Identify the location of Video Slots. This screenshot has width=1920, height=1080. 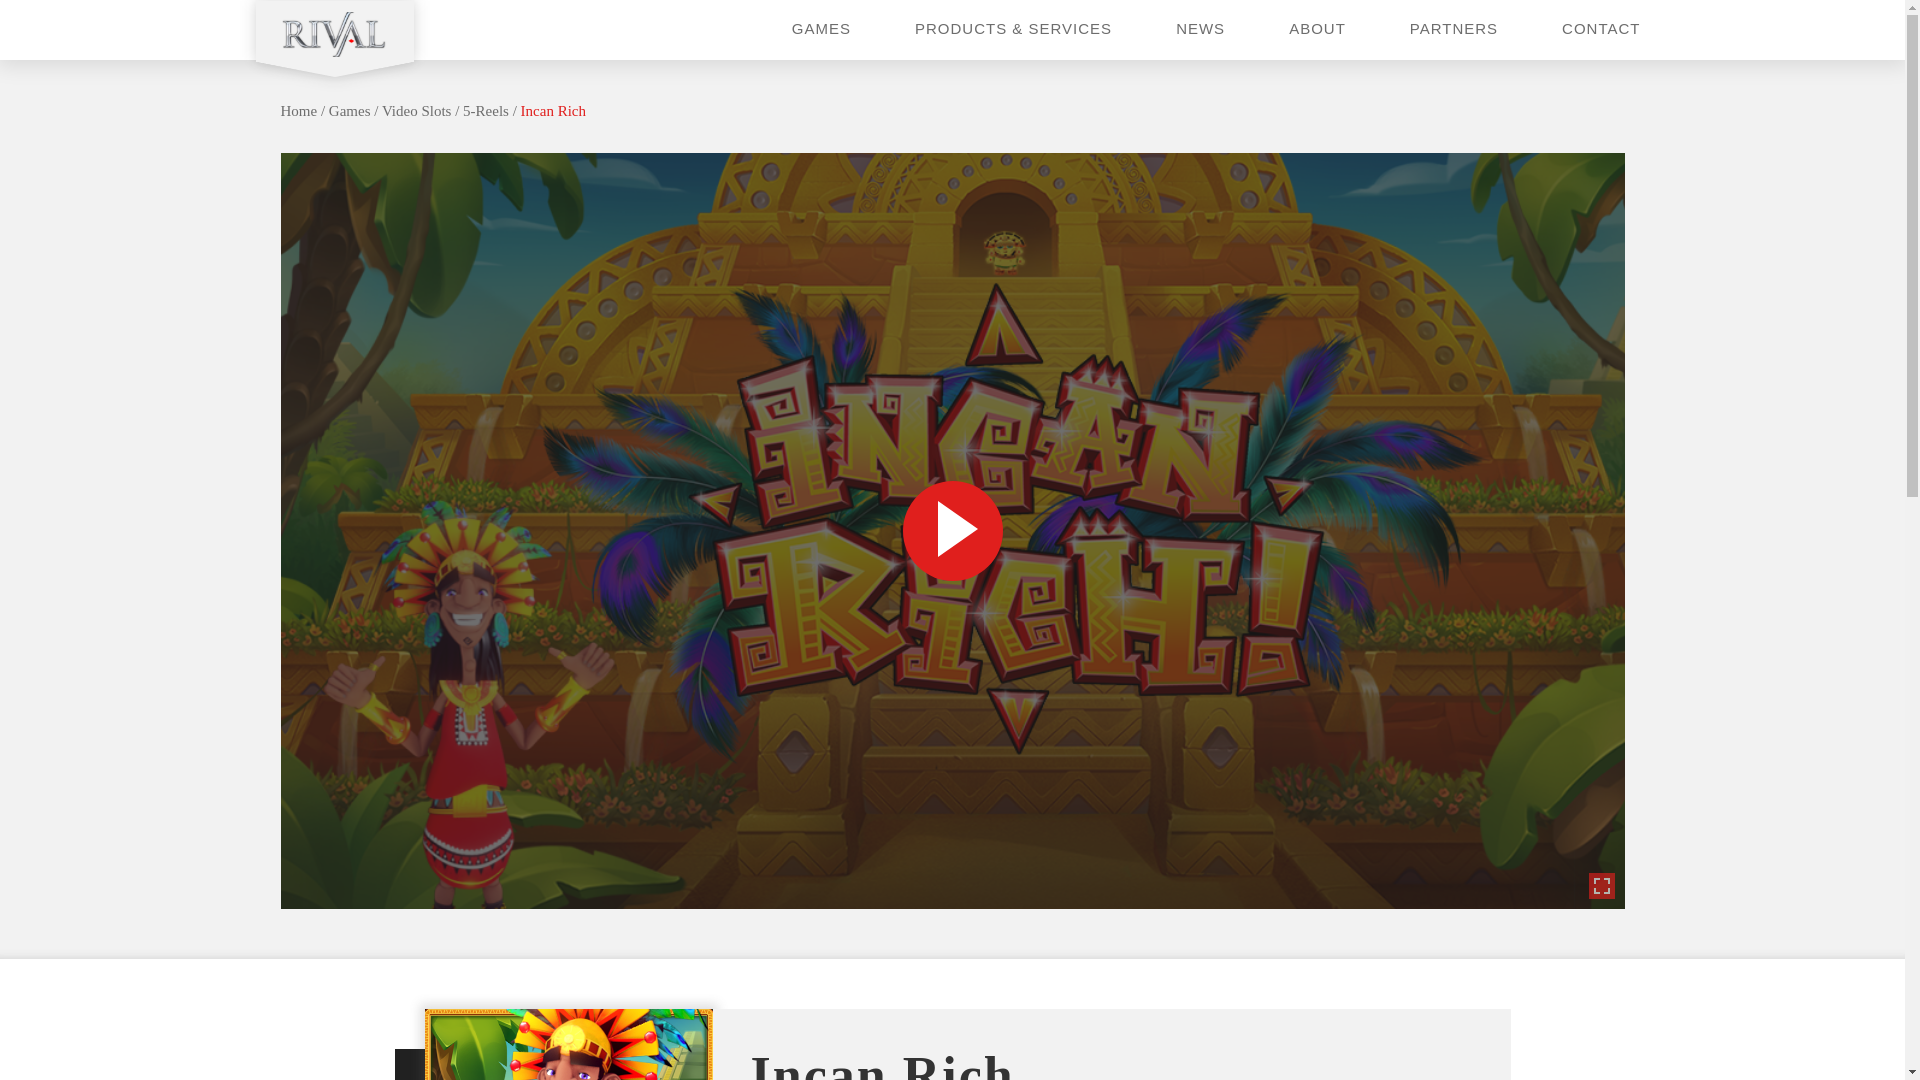
(416, 110).